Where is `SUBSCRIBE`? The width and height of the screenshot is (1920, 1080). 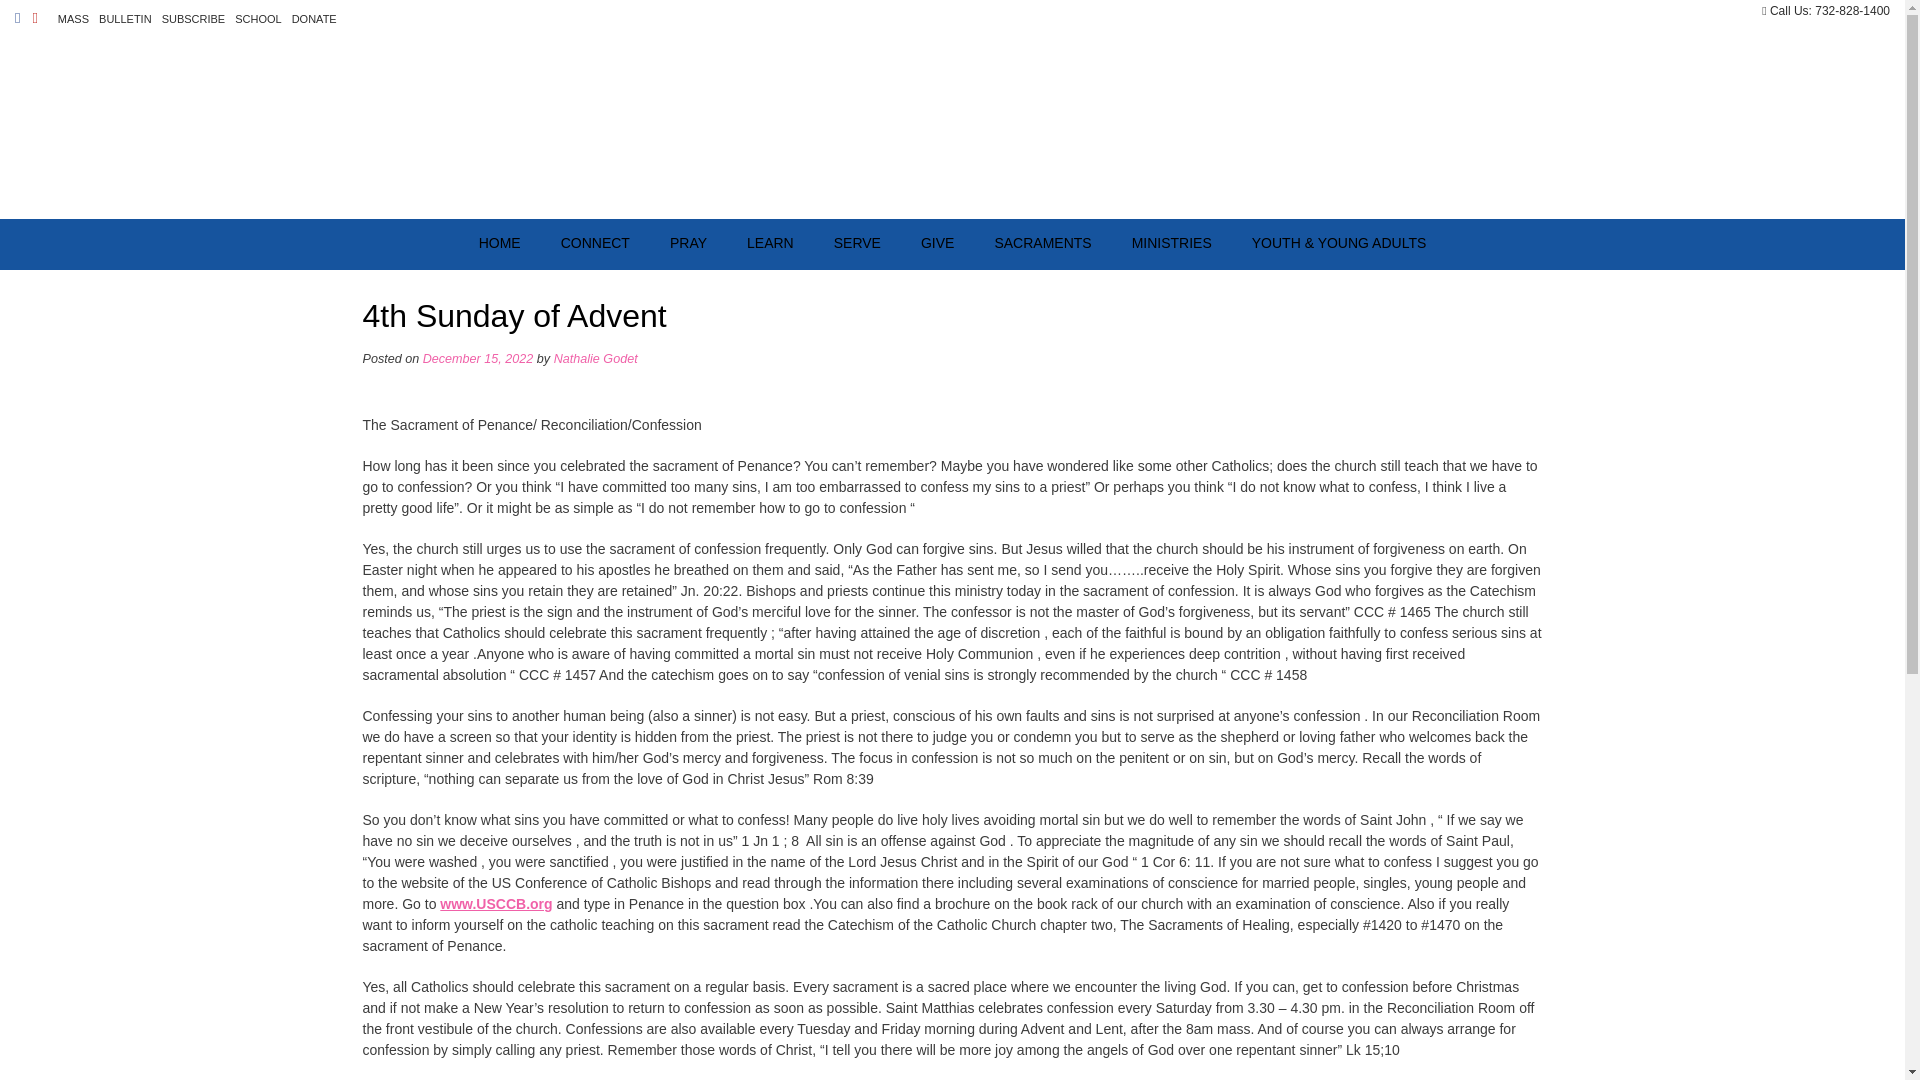 SUBSCRIBE is located at coordinates (194, 19).